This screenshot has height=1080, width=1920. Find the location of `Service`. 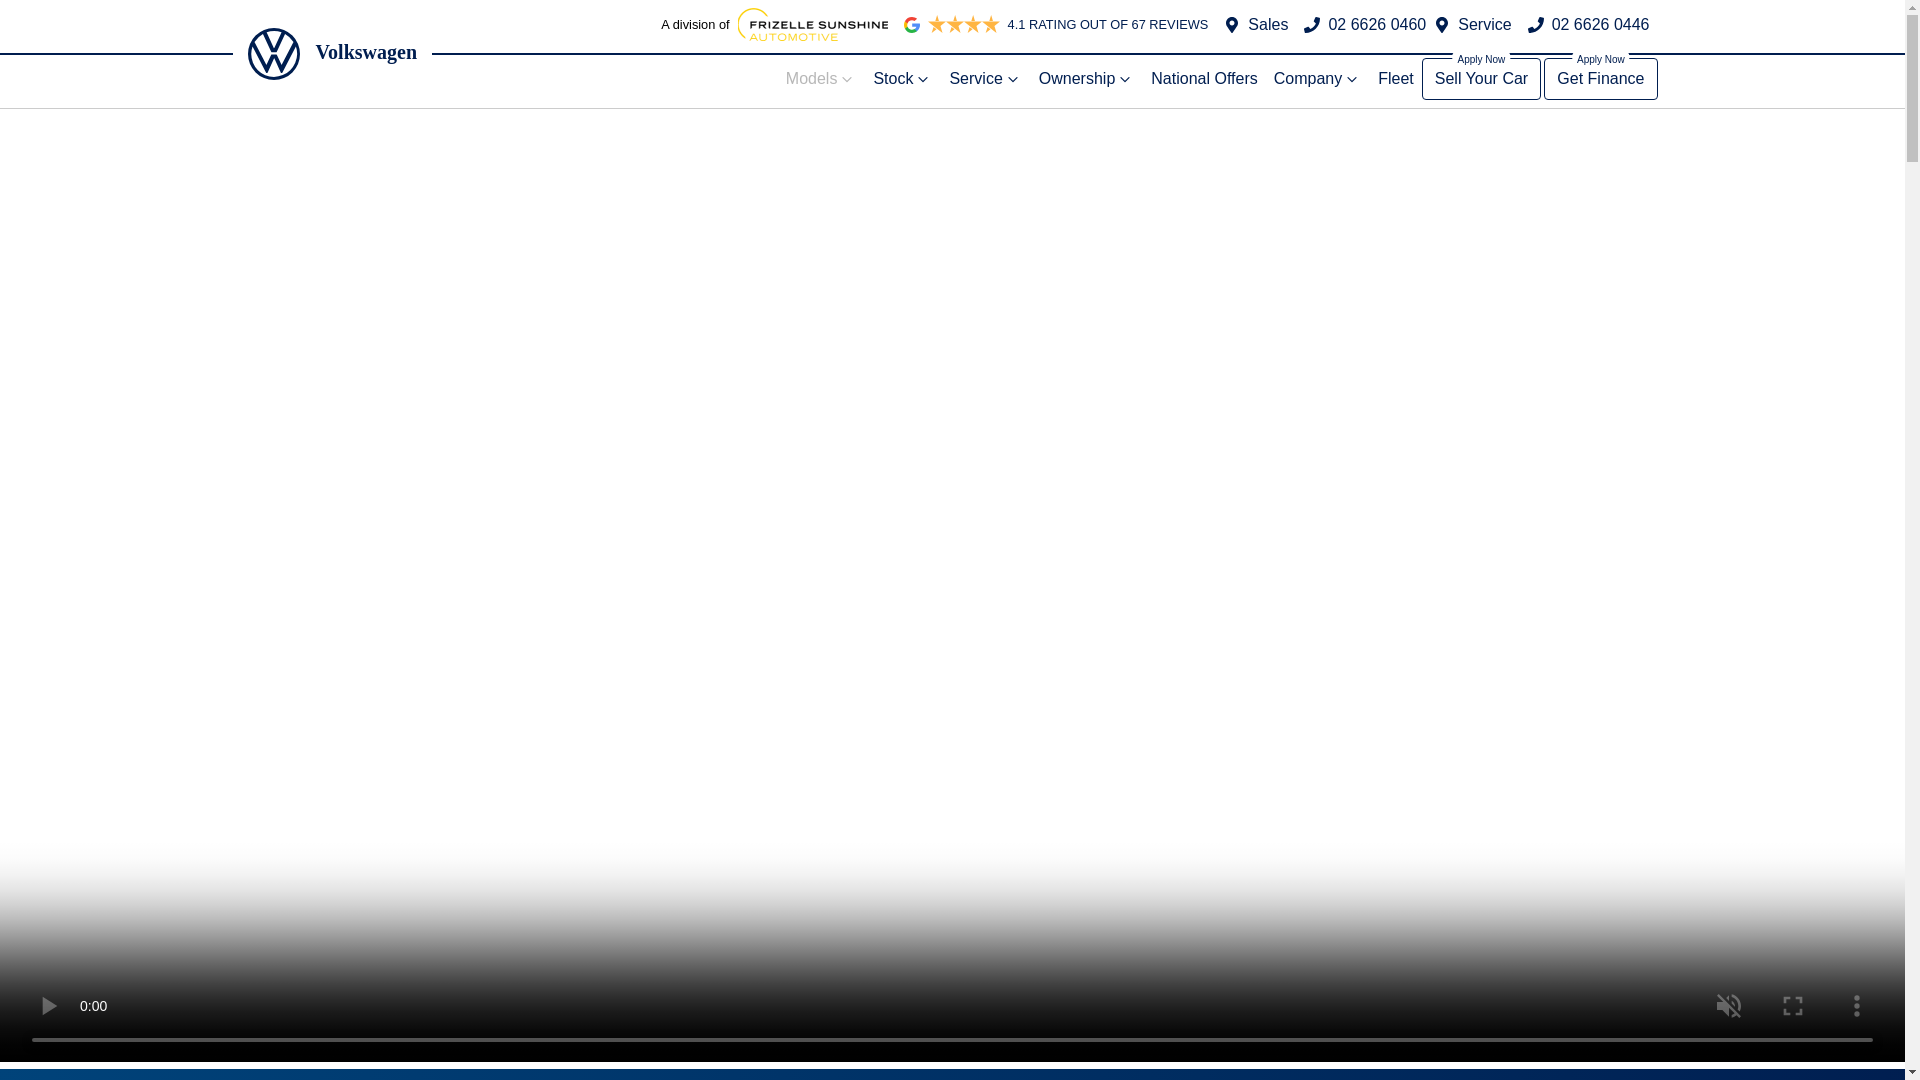

Service is located at coordinates (984, 79).